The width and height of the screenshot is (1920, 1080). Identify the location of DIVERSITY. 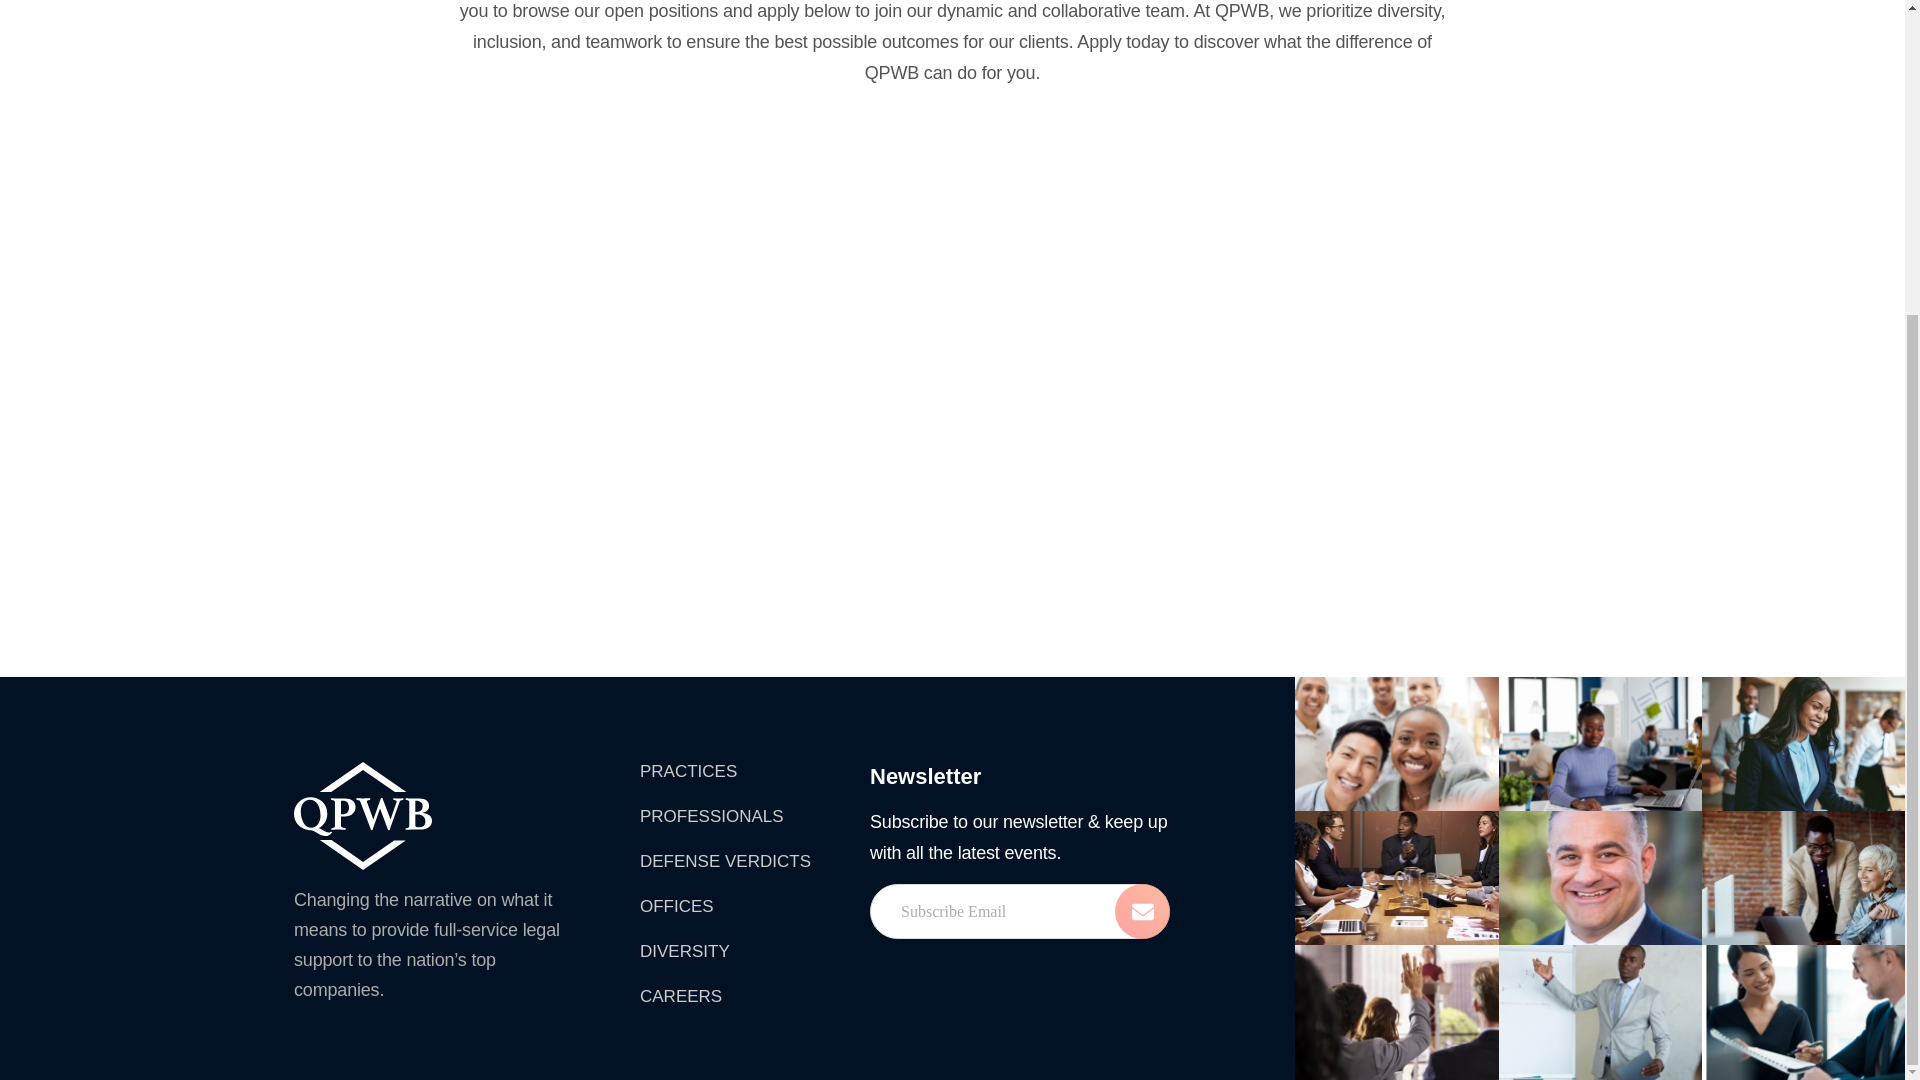
(724, 952).